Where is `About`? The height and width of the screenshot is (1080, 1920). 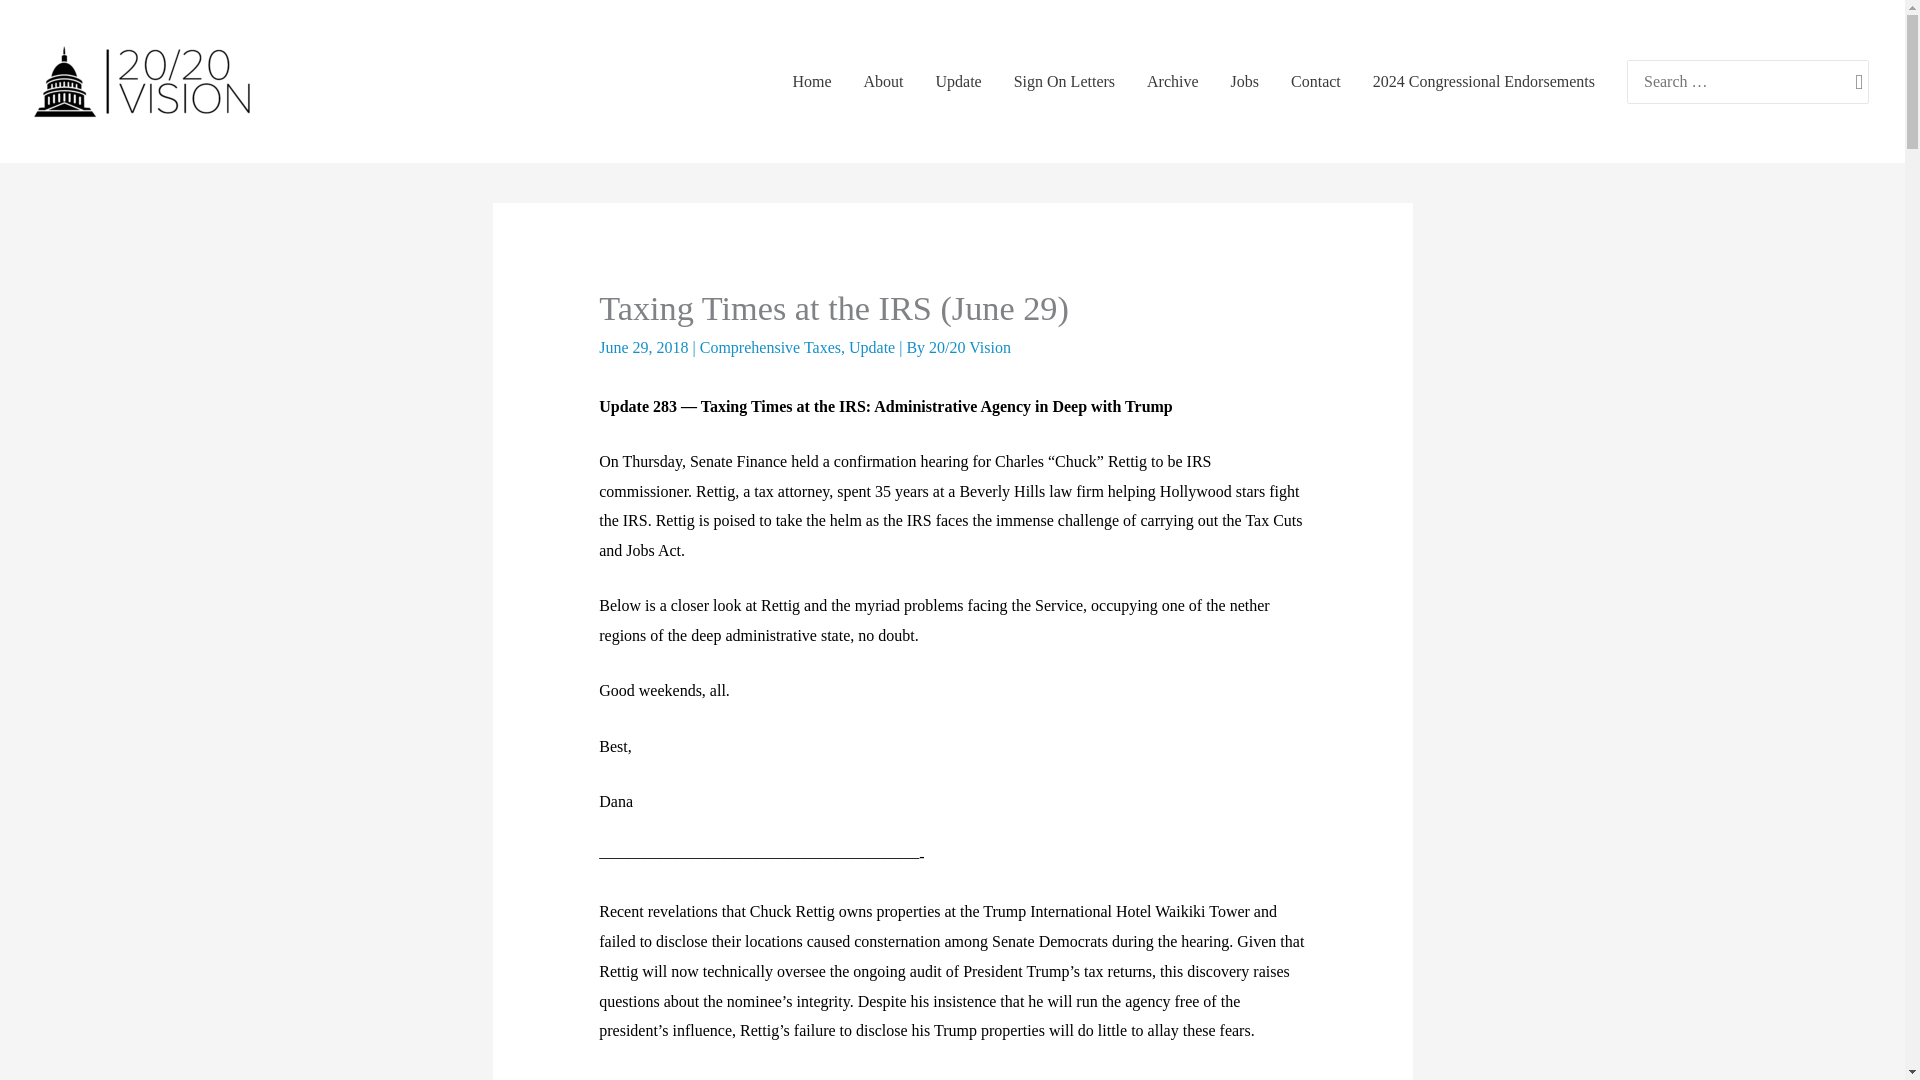 About is located at coordinates (884, 82).